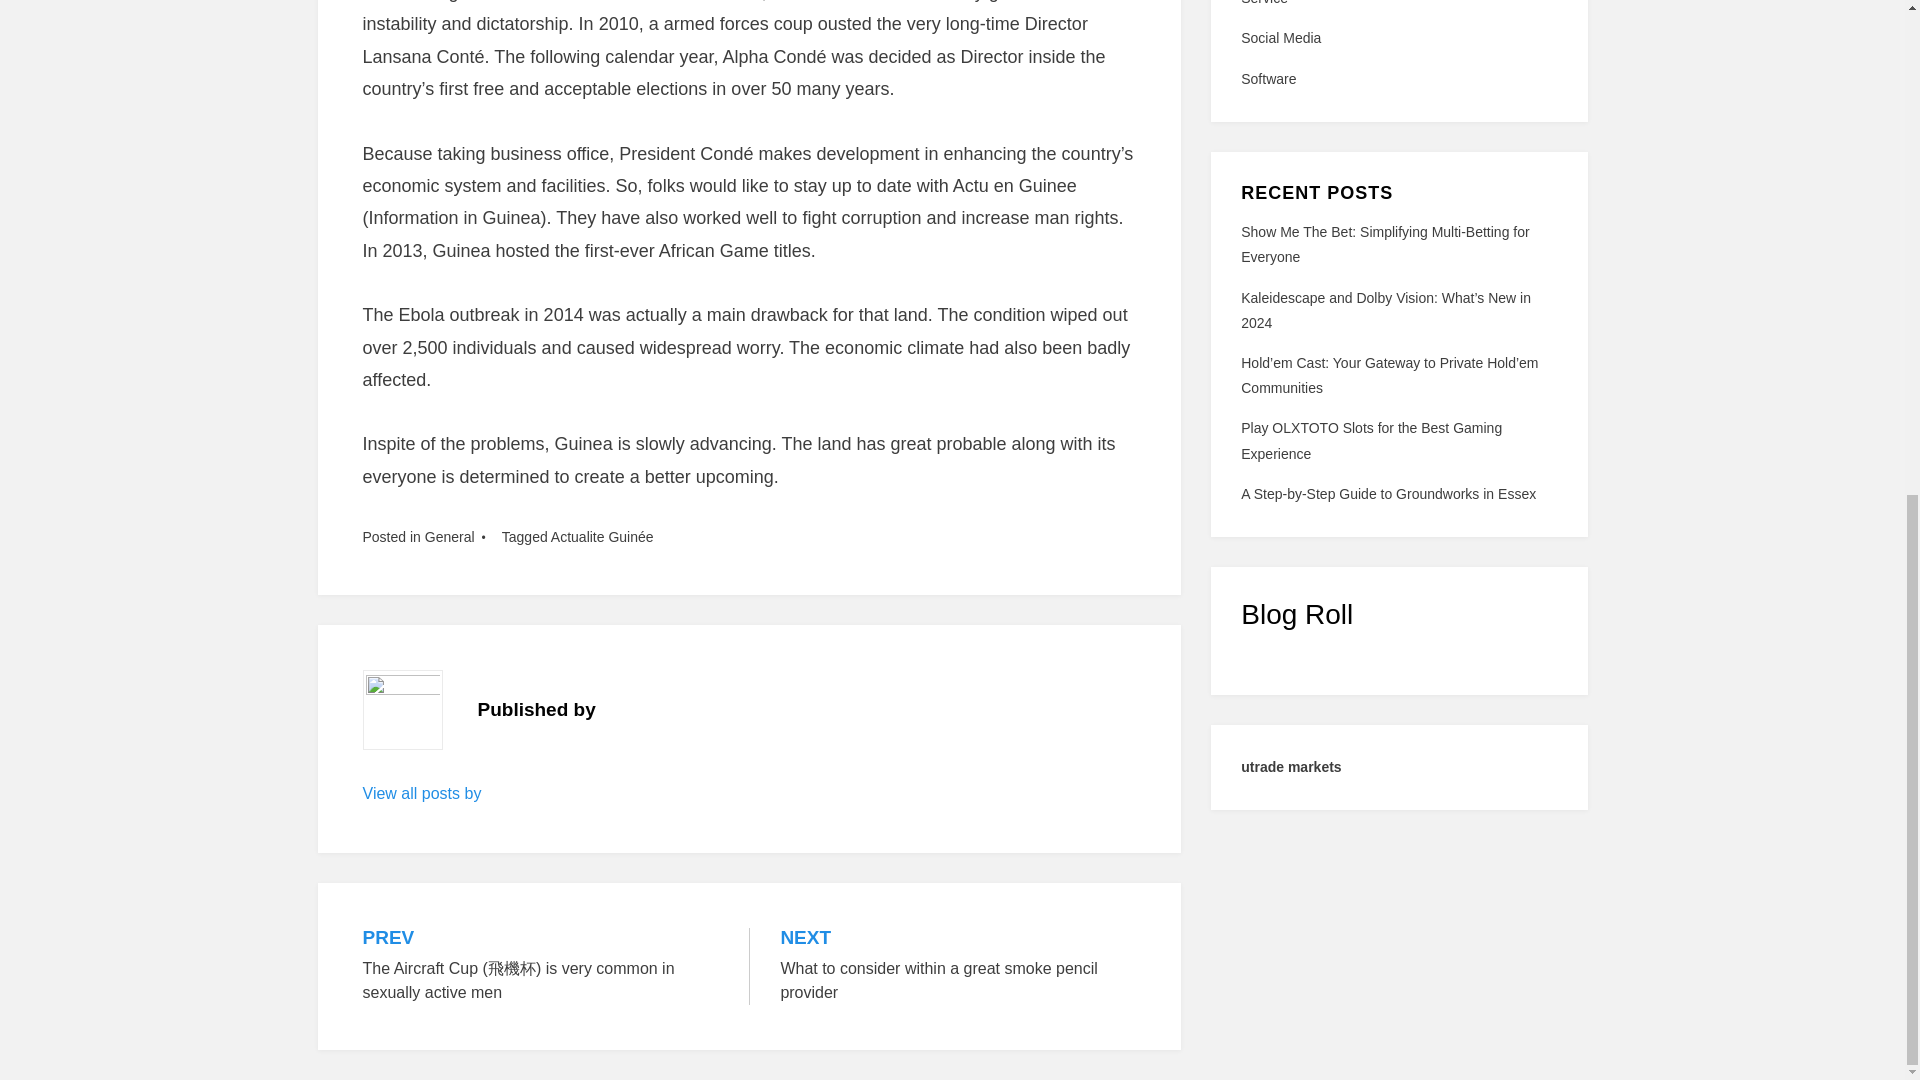 This screenshot has height=1080, width=1920. Describe the element at coordinates (1398, 78) in the screenshot. I see `A Step-by-Step Guide to Groundworks in Essex` at that location.